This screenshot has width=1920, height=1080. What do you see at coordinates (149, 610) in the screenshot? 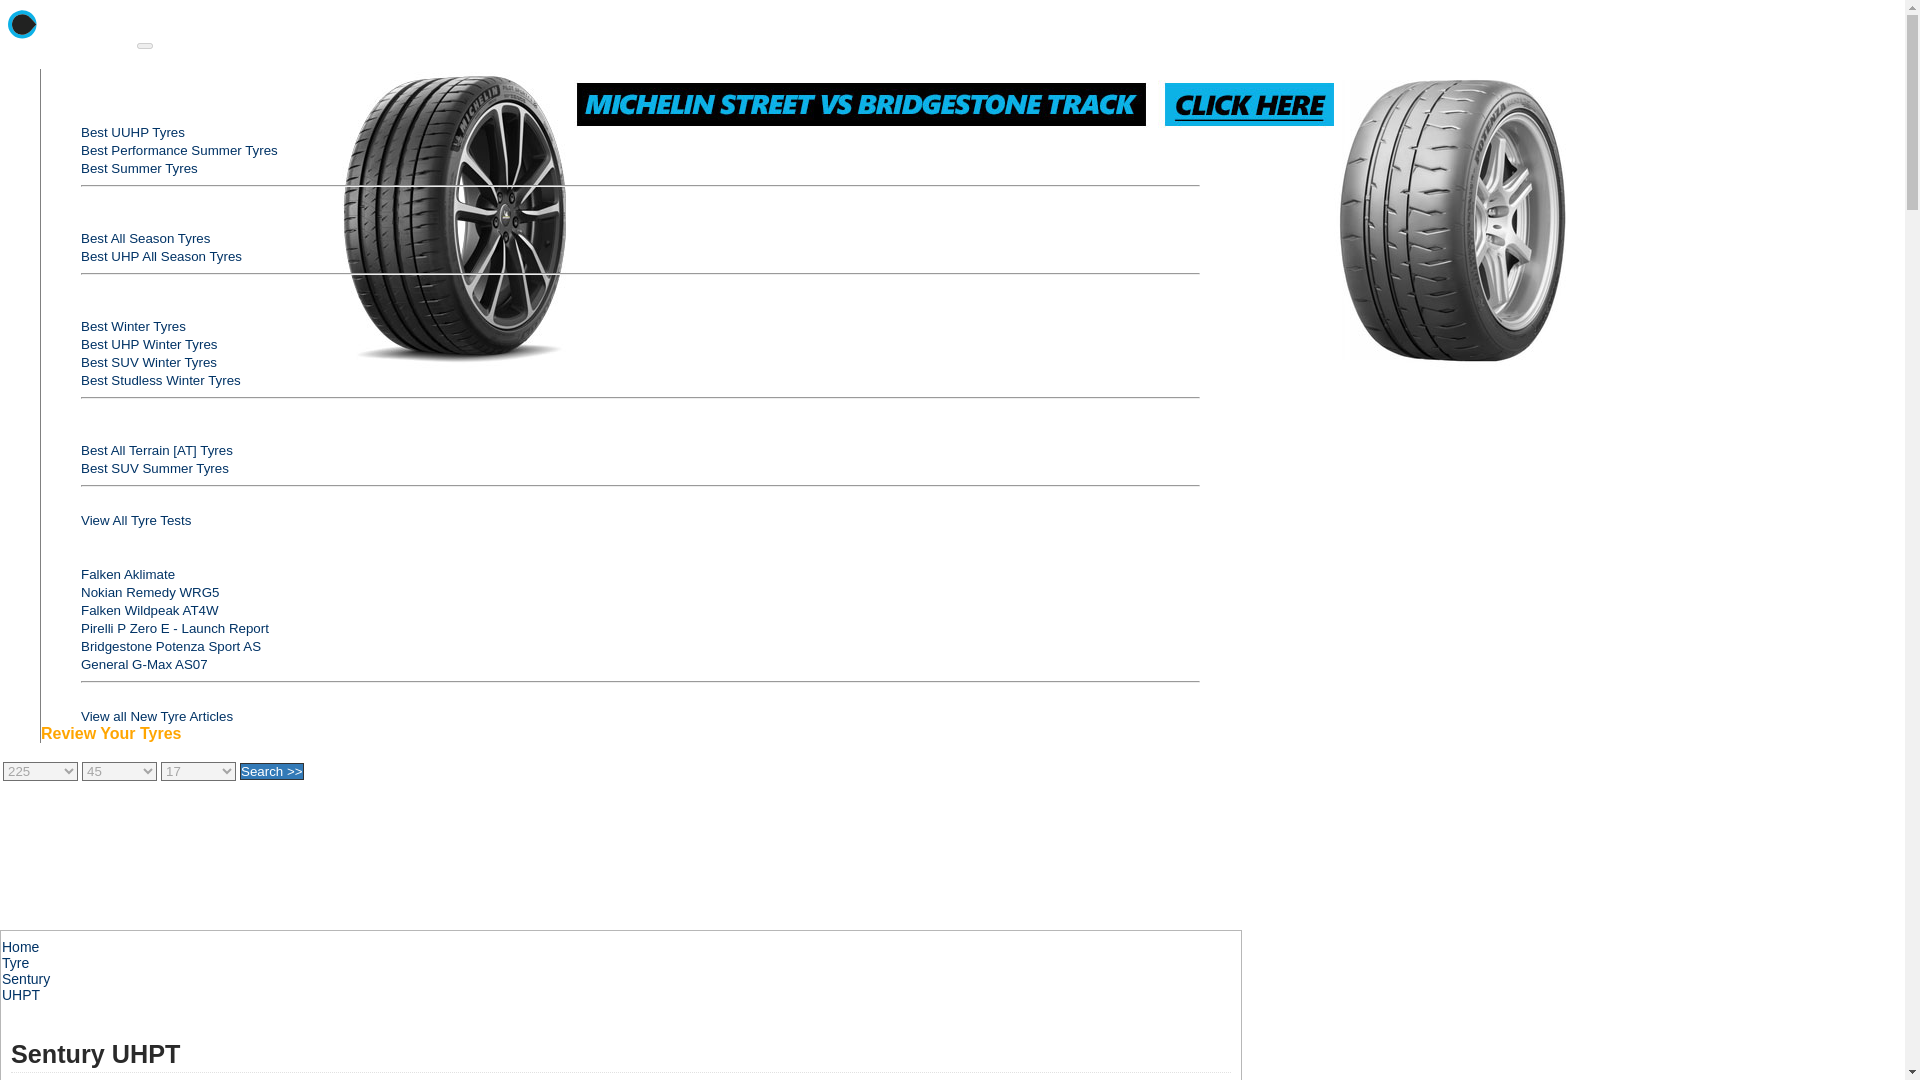
I see `Falken Wildpeak AT4W` at bounding box center [149, 610].